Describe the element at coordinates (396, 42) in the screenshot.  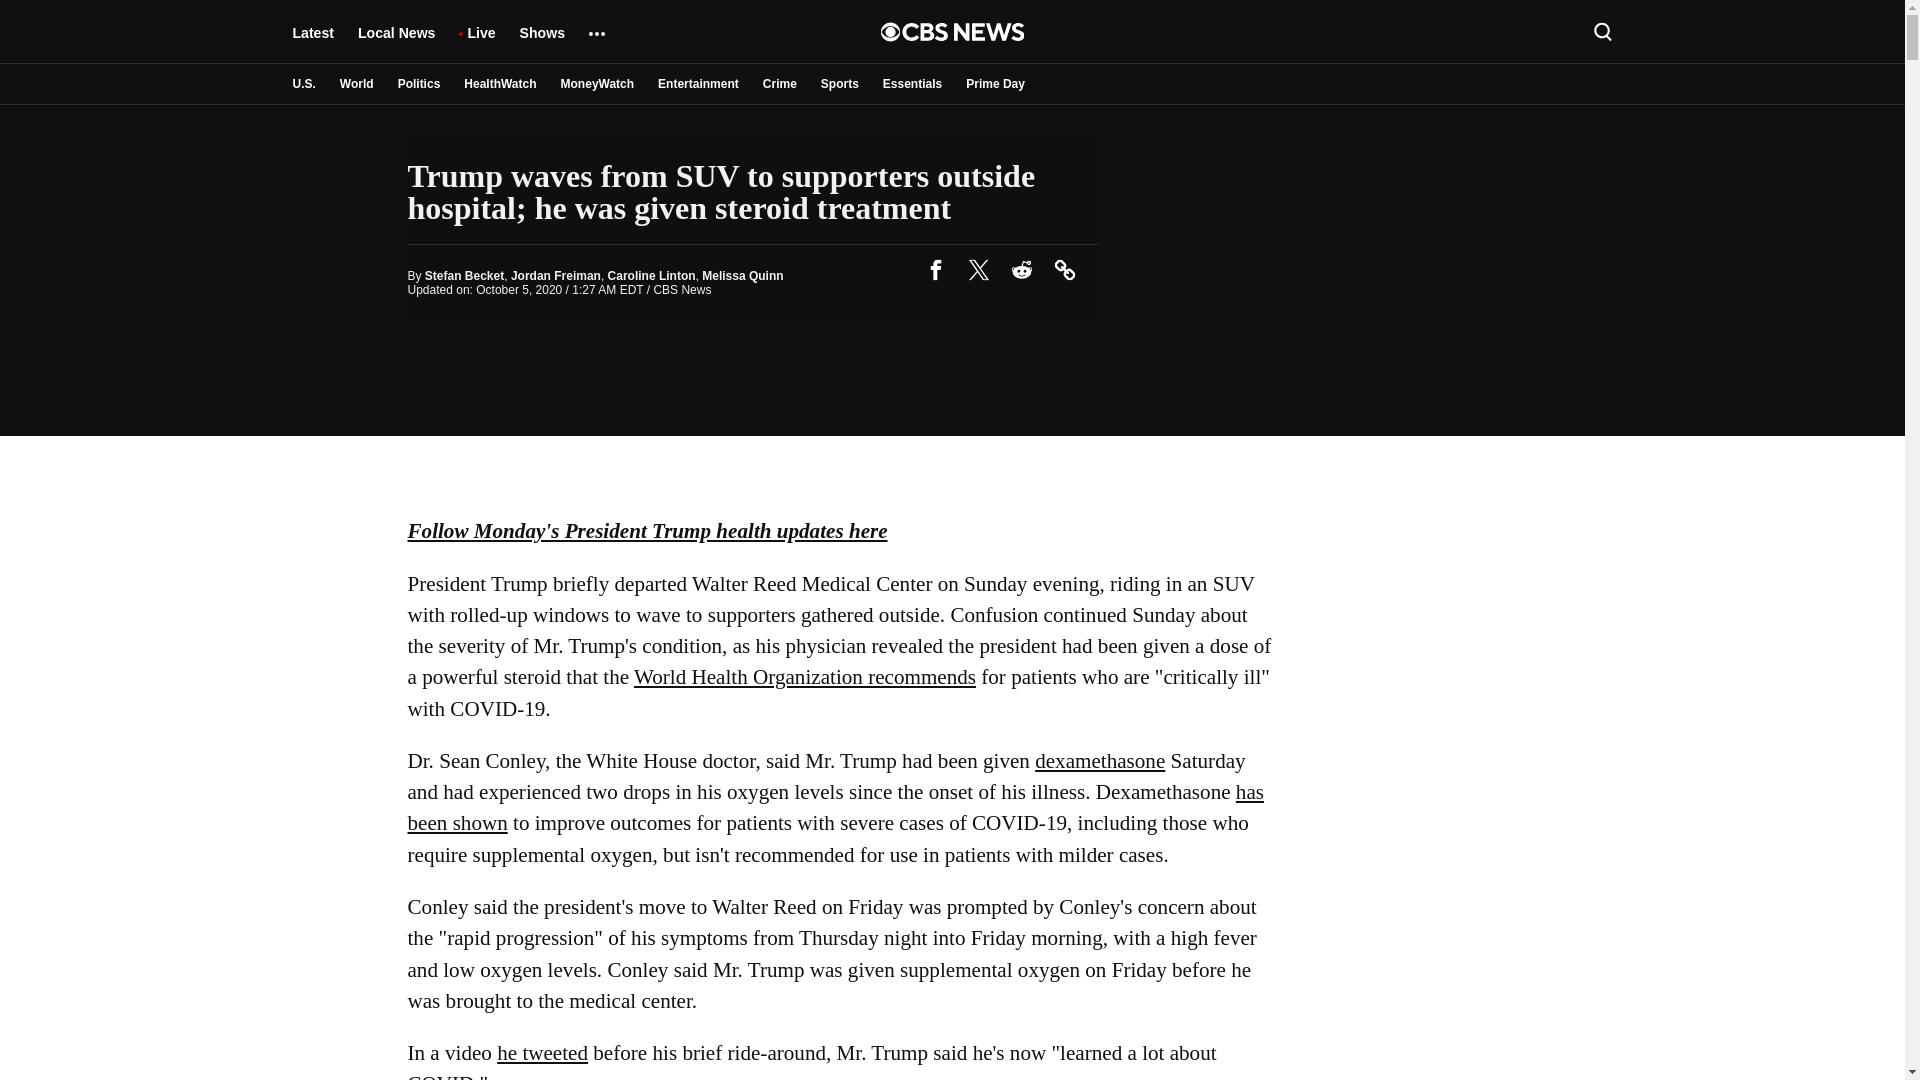
I see `Local News` at that location.